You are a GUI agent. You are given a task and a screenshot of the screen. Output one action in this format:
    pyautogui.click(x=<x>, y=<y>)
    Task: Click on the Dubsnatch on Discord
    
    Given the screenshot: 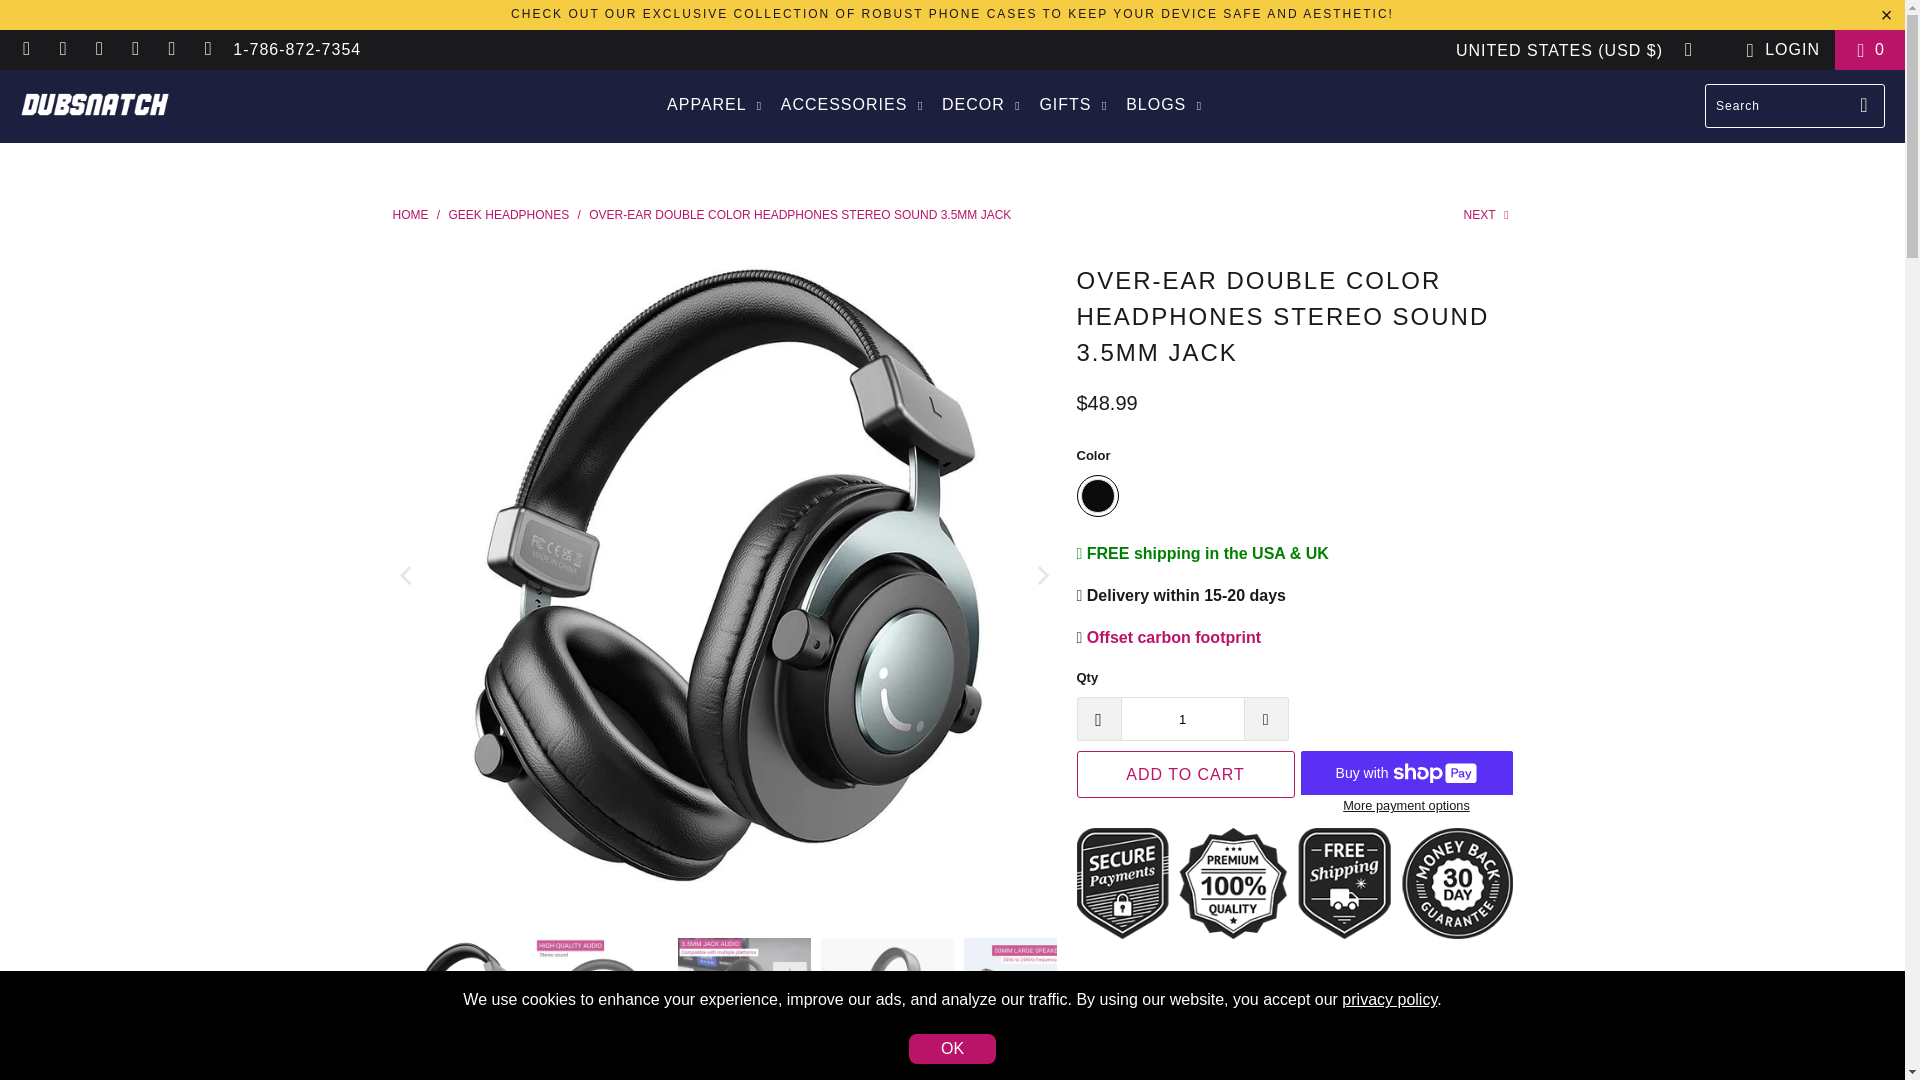 What is the action you would take?
    pyautogui.click(x=26, y=50)
    